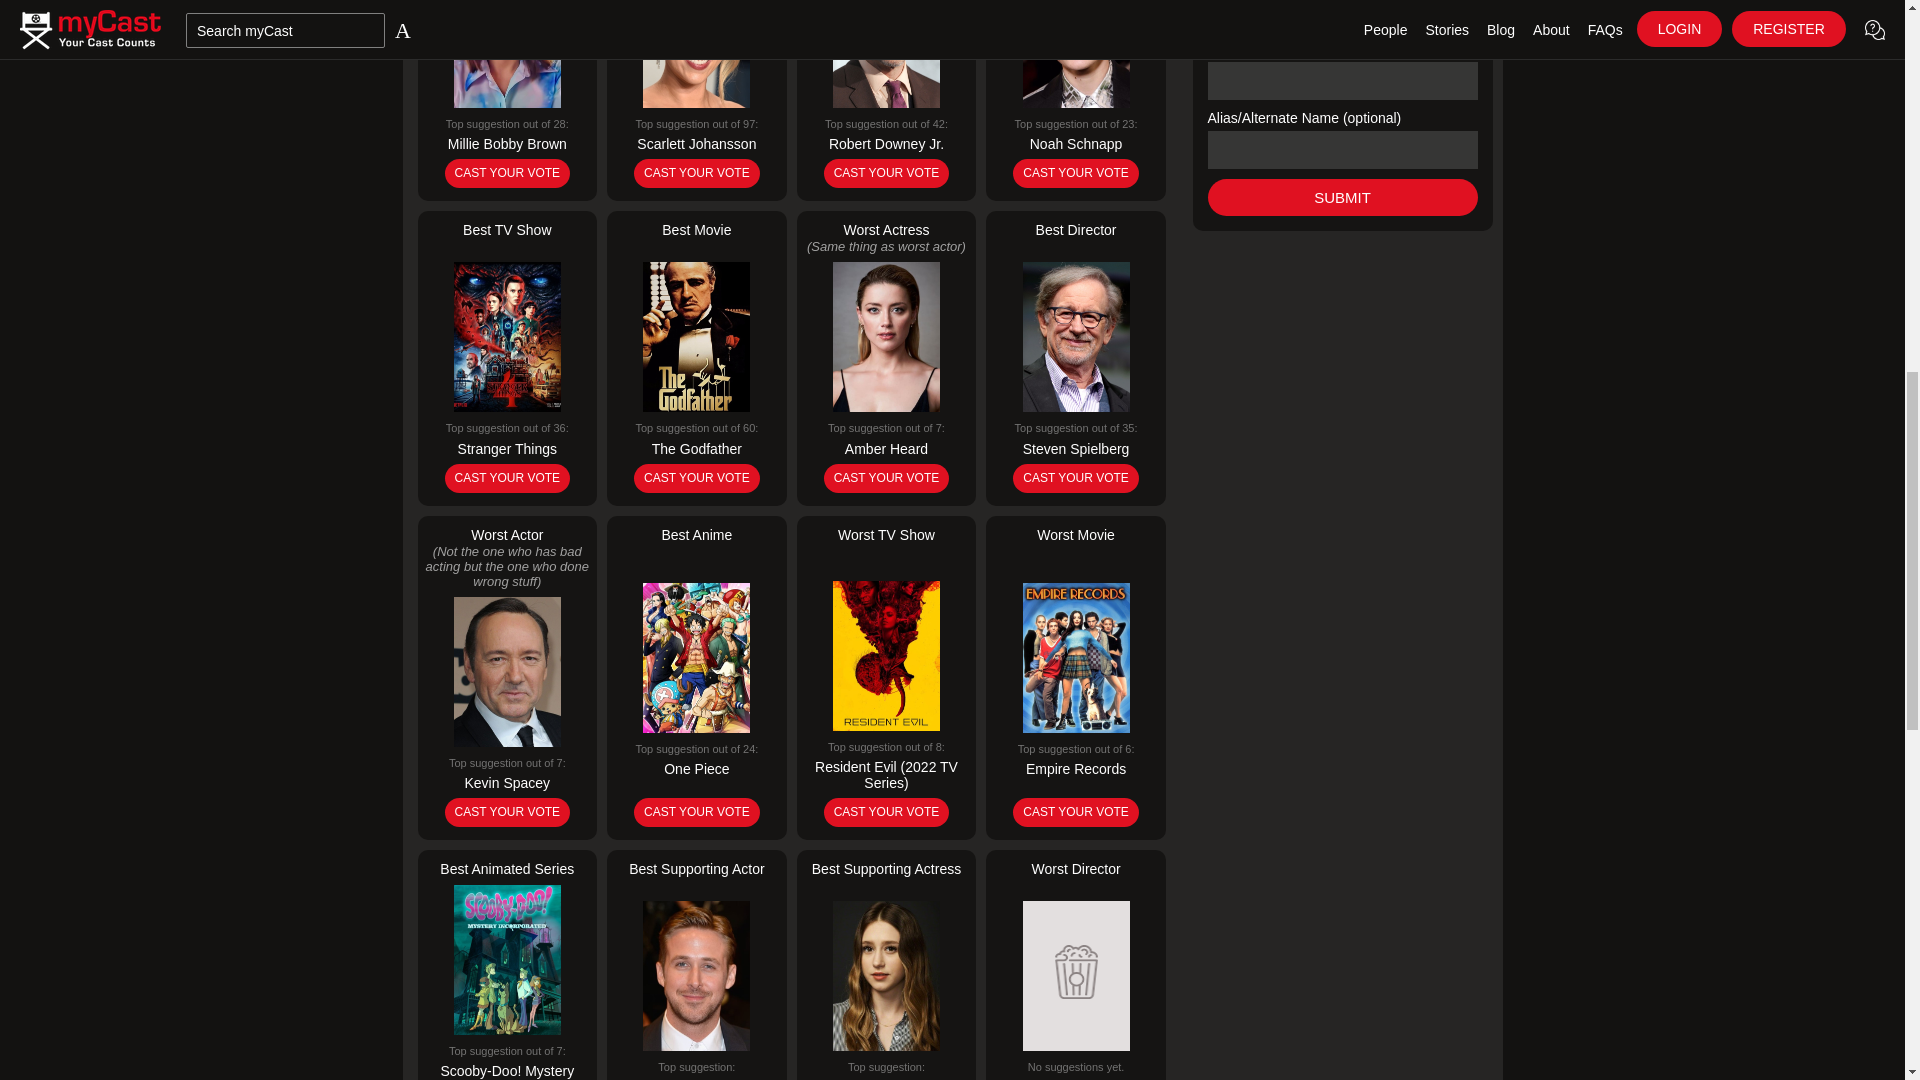 The image size is (1920, 1080). Describe the element at coordinates (886, 100) in the screenshot. I see `Best Actor` at that location.